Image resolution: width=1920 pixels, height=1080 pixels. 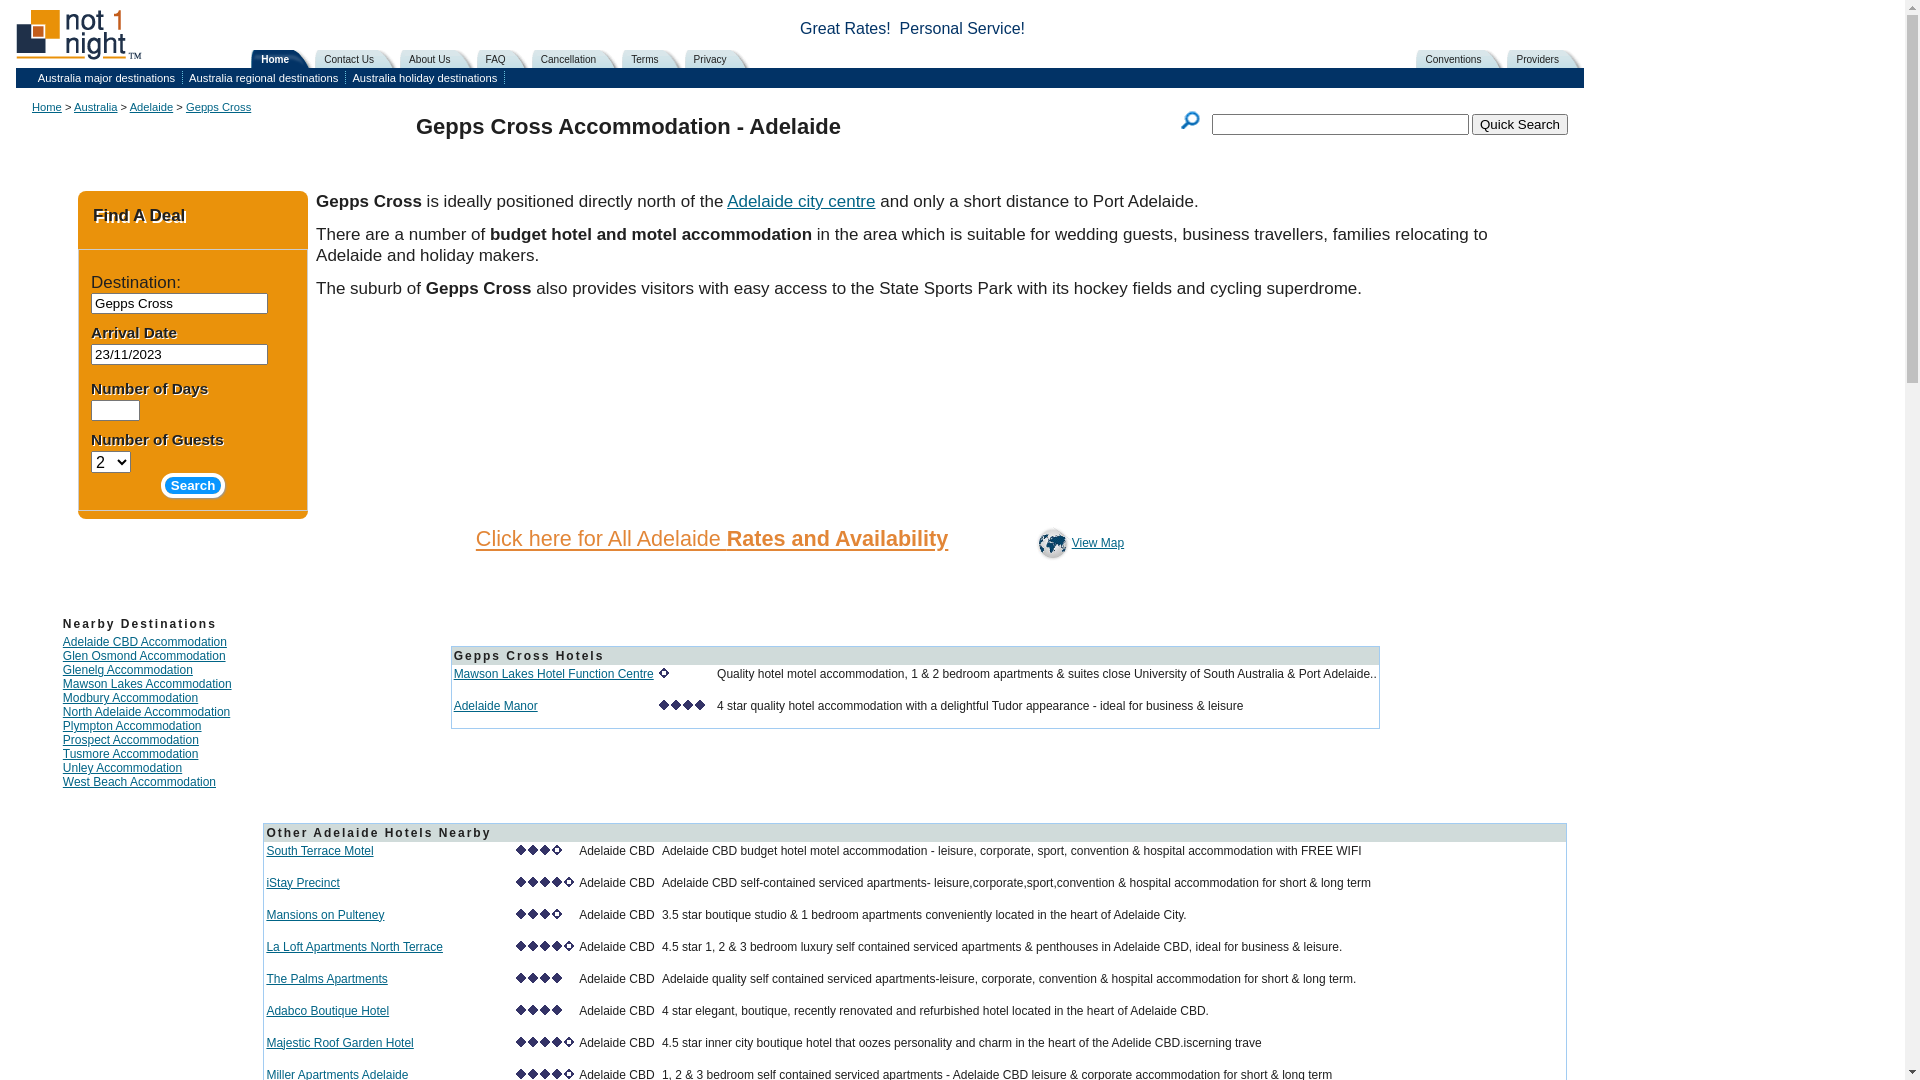 I want to click on Glen Osmond Accommodation, so click(x=144, y=656).